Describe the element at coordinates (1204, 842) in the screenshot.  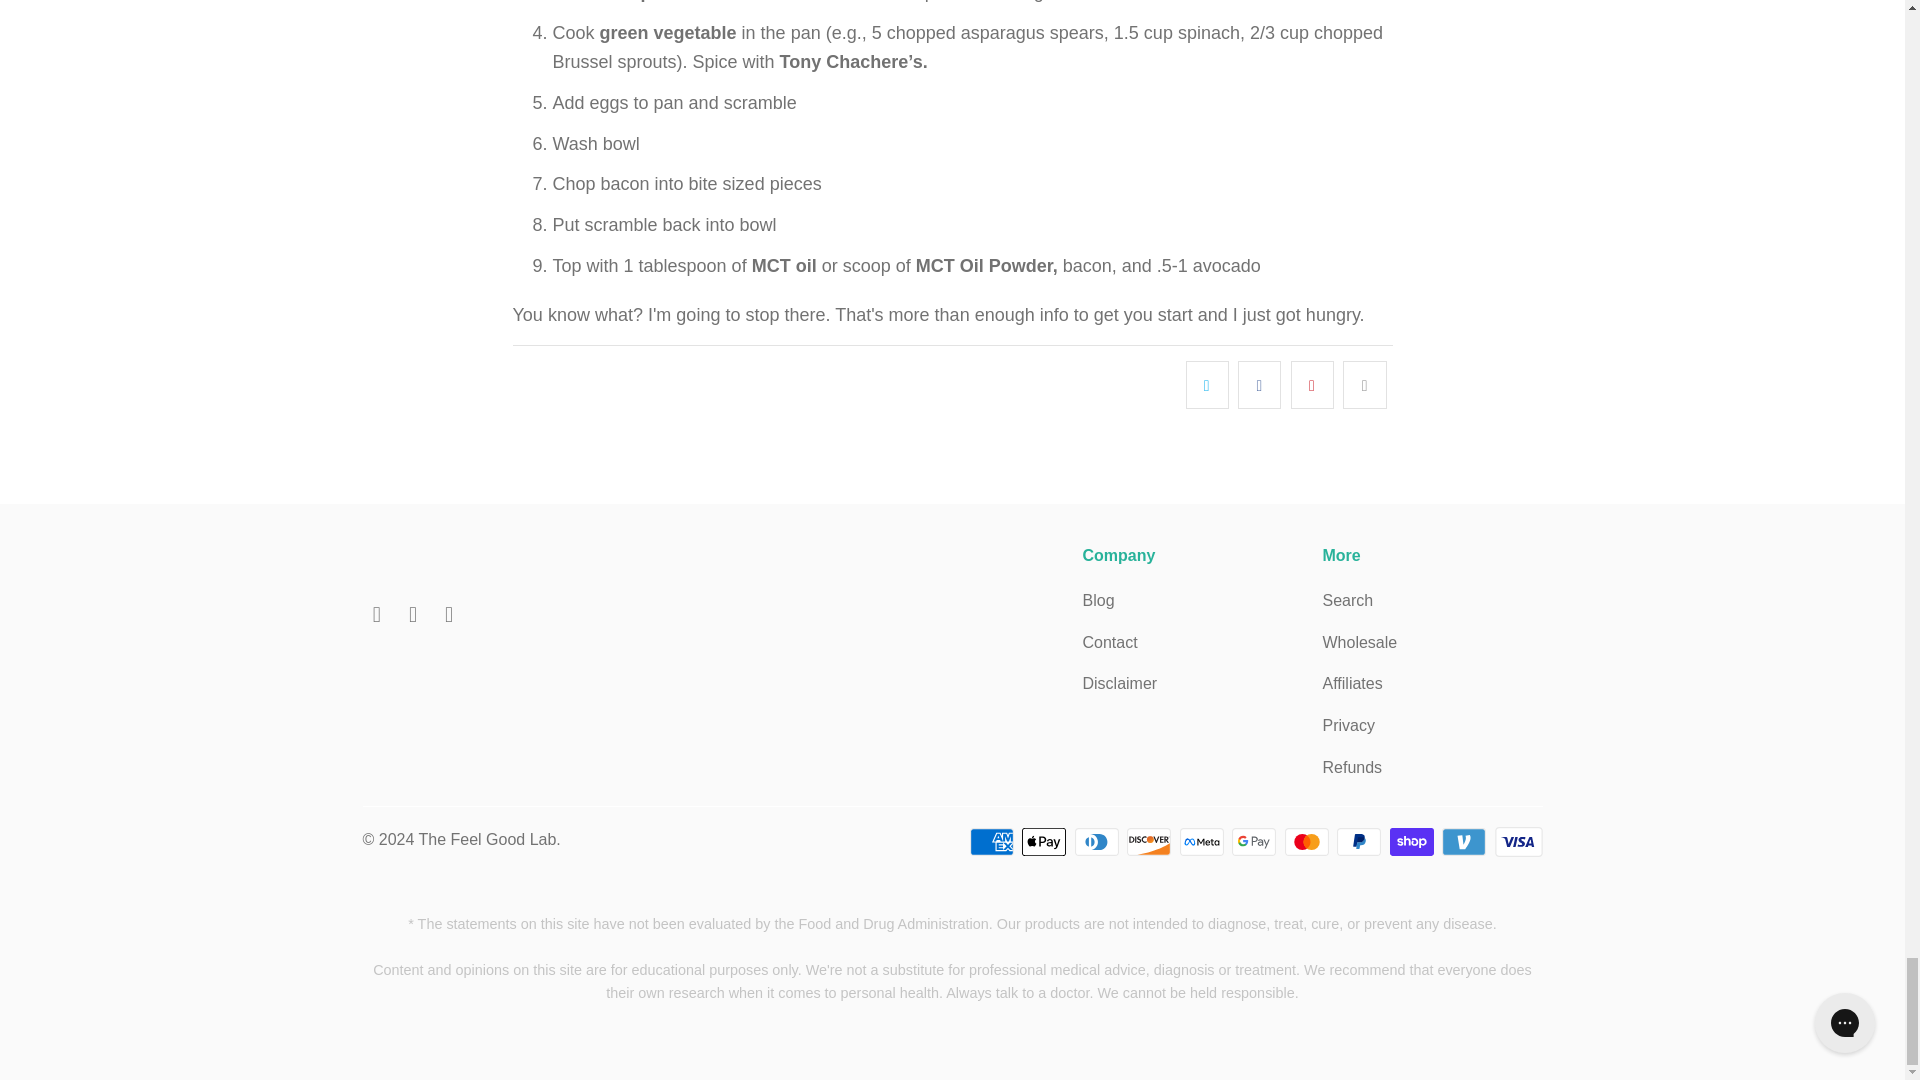
I see `Meta Pay` at that location.